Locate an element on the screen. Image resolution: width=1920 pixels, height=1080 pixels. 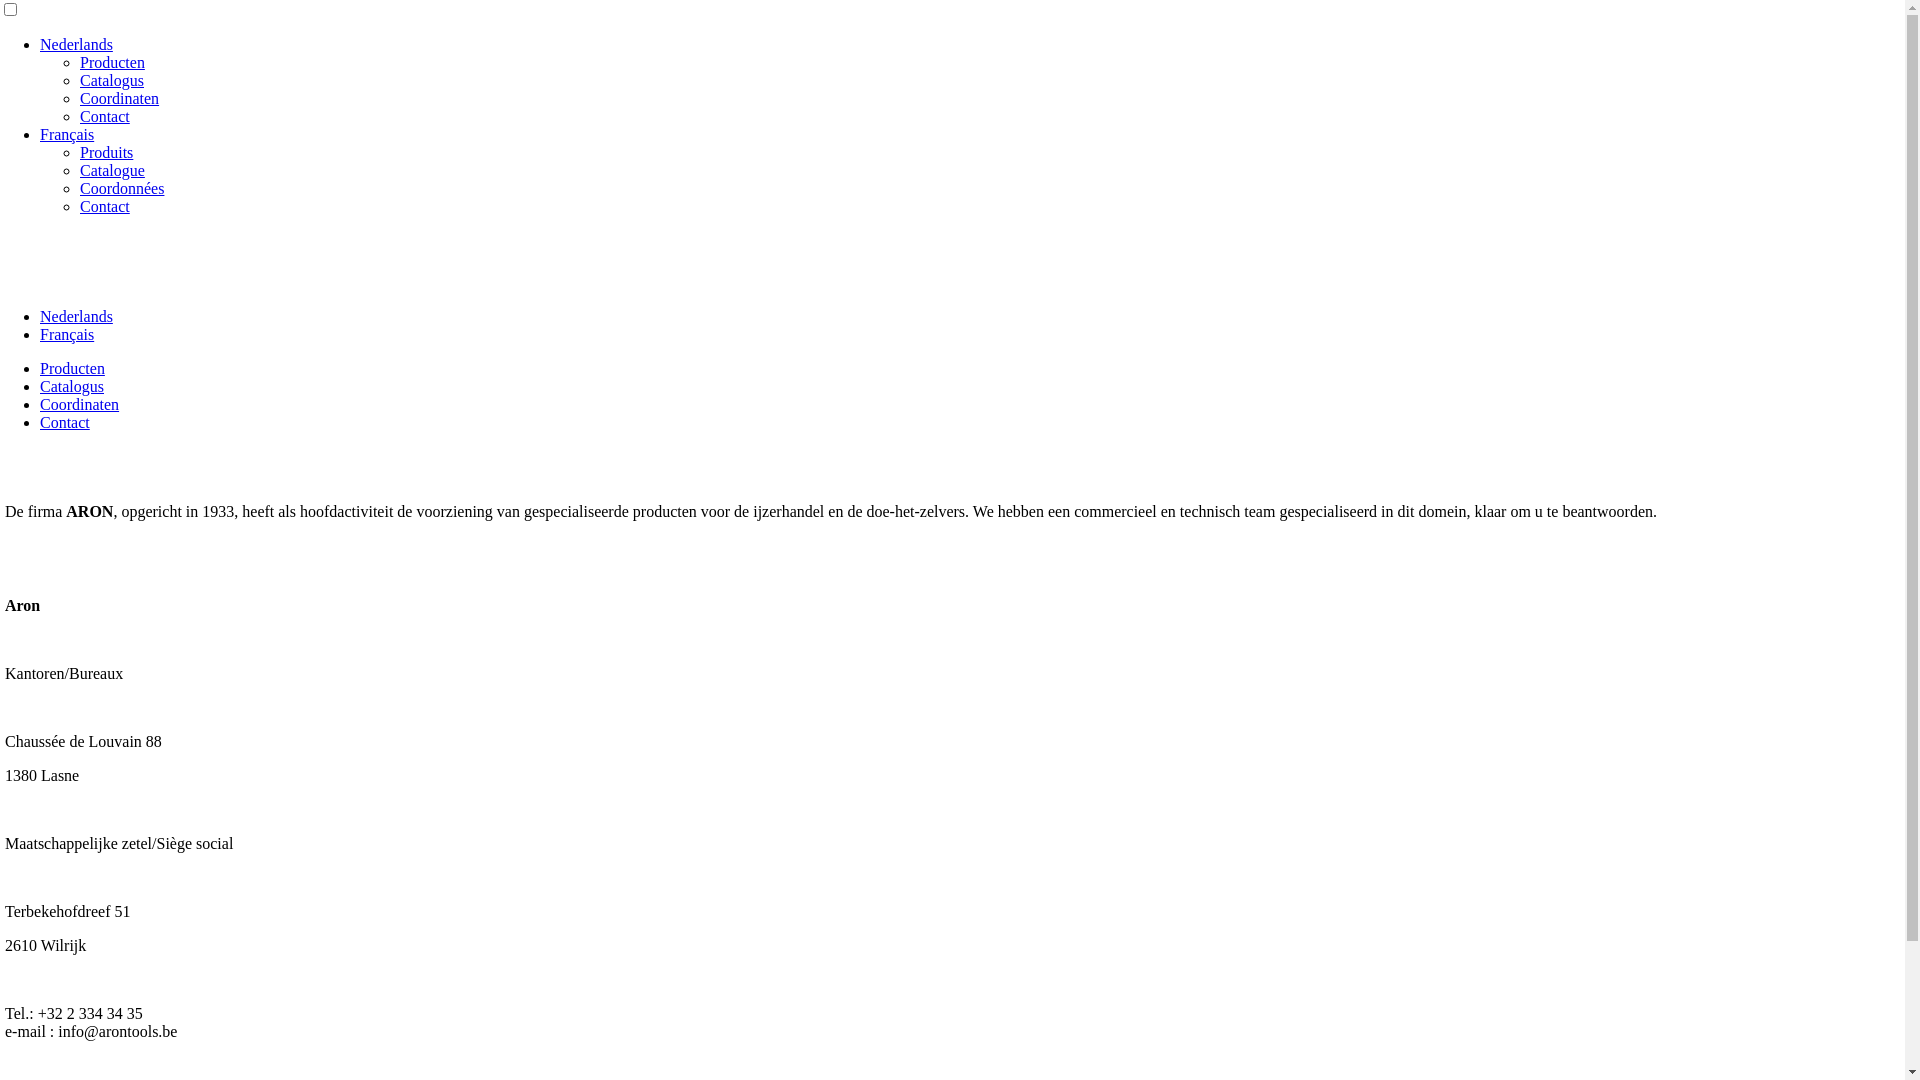
Contact is located at coordinates (65, 422).